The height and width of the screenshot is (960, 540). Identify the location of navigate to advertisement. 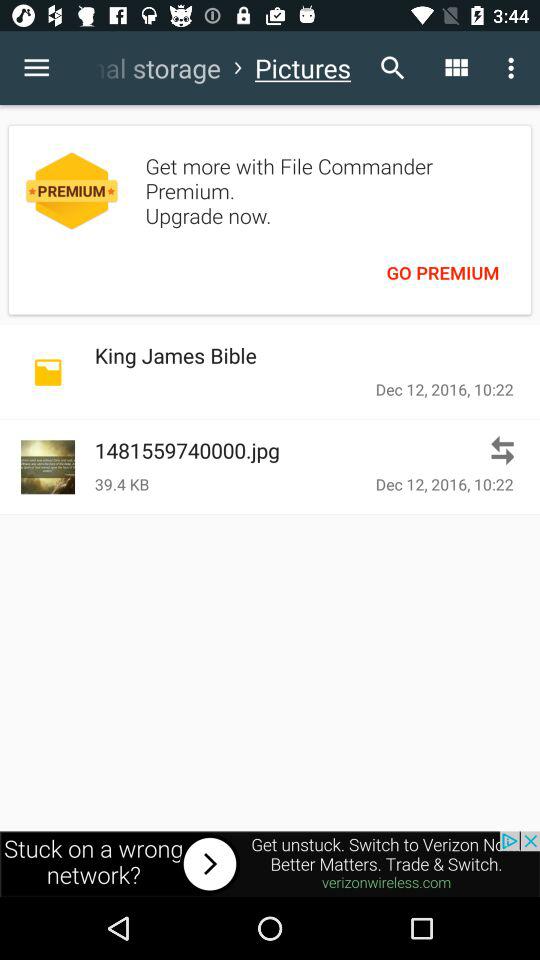
(270, 864).